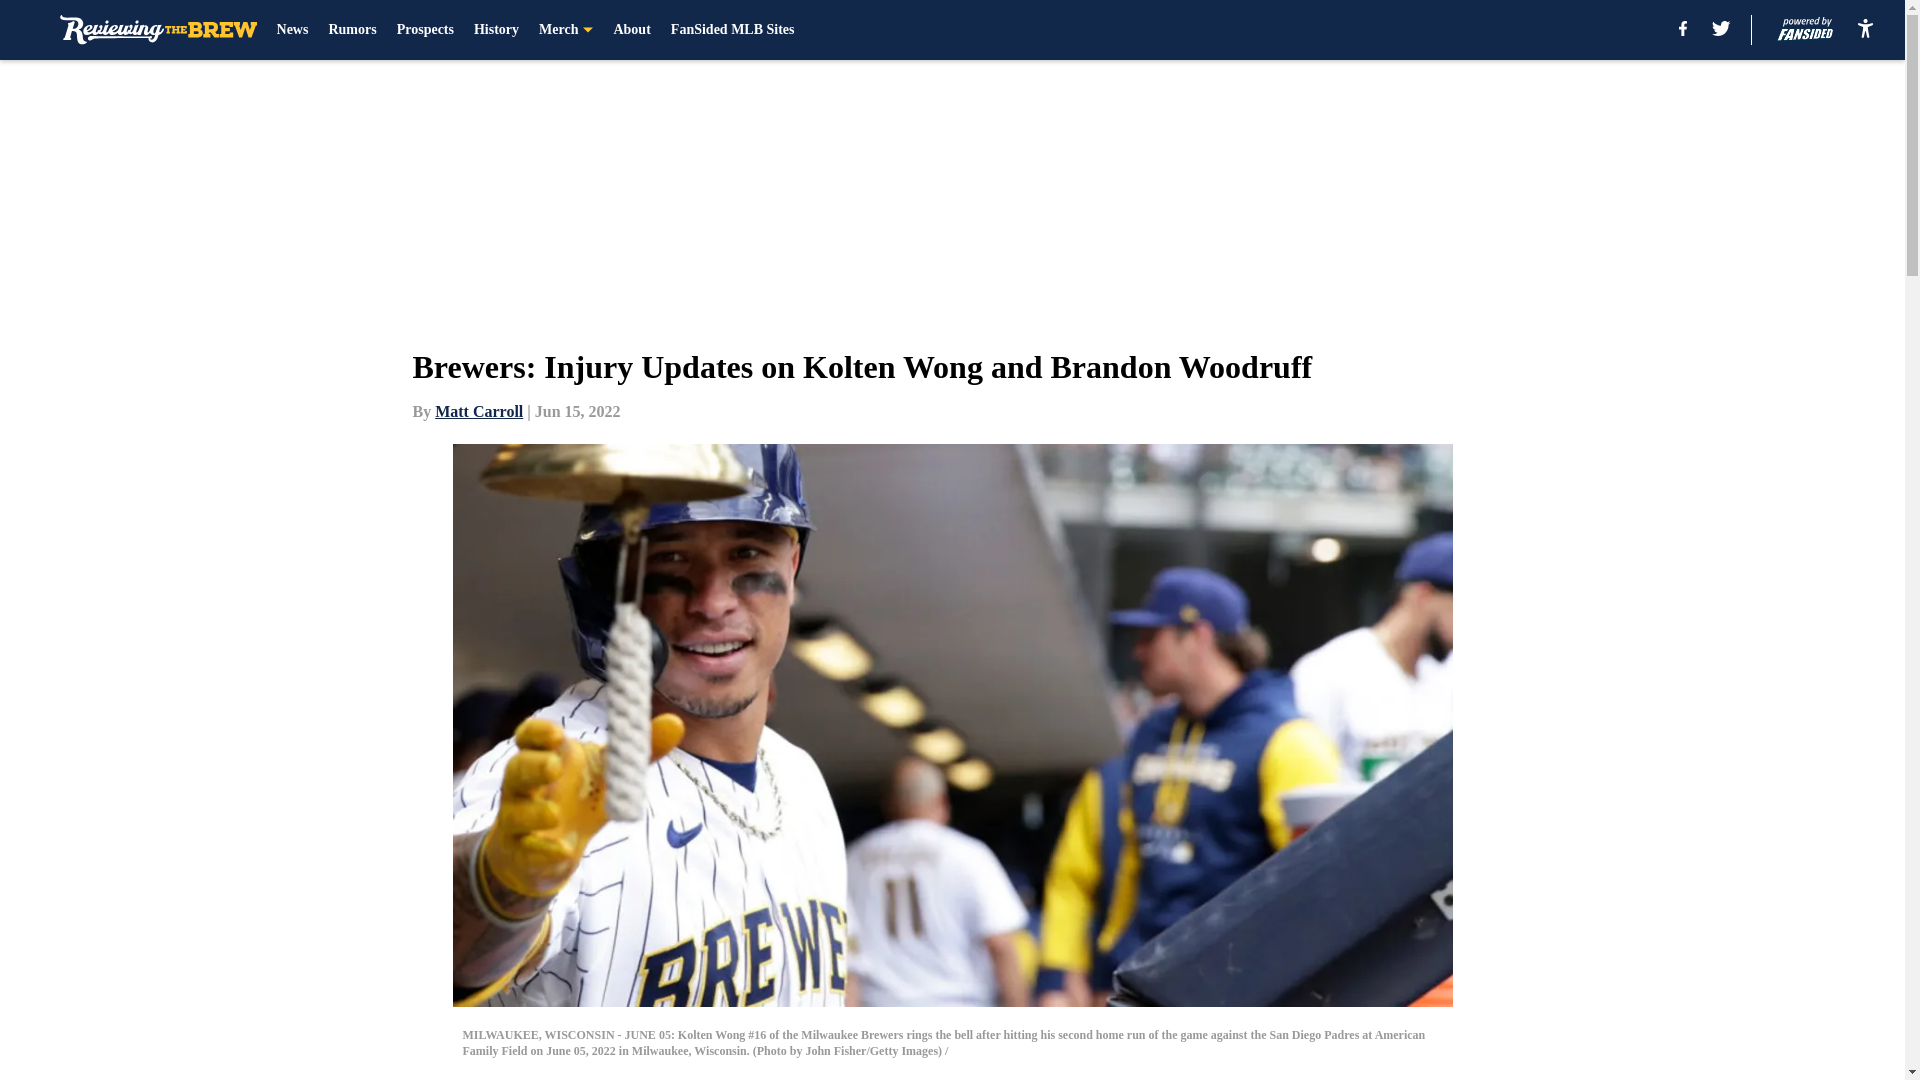 This screenshot has width=1920, height=1080. What do you see at coordinates (292, 30) in the screenshot?
I see `News` at bounding box center [292, 30].